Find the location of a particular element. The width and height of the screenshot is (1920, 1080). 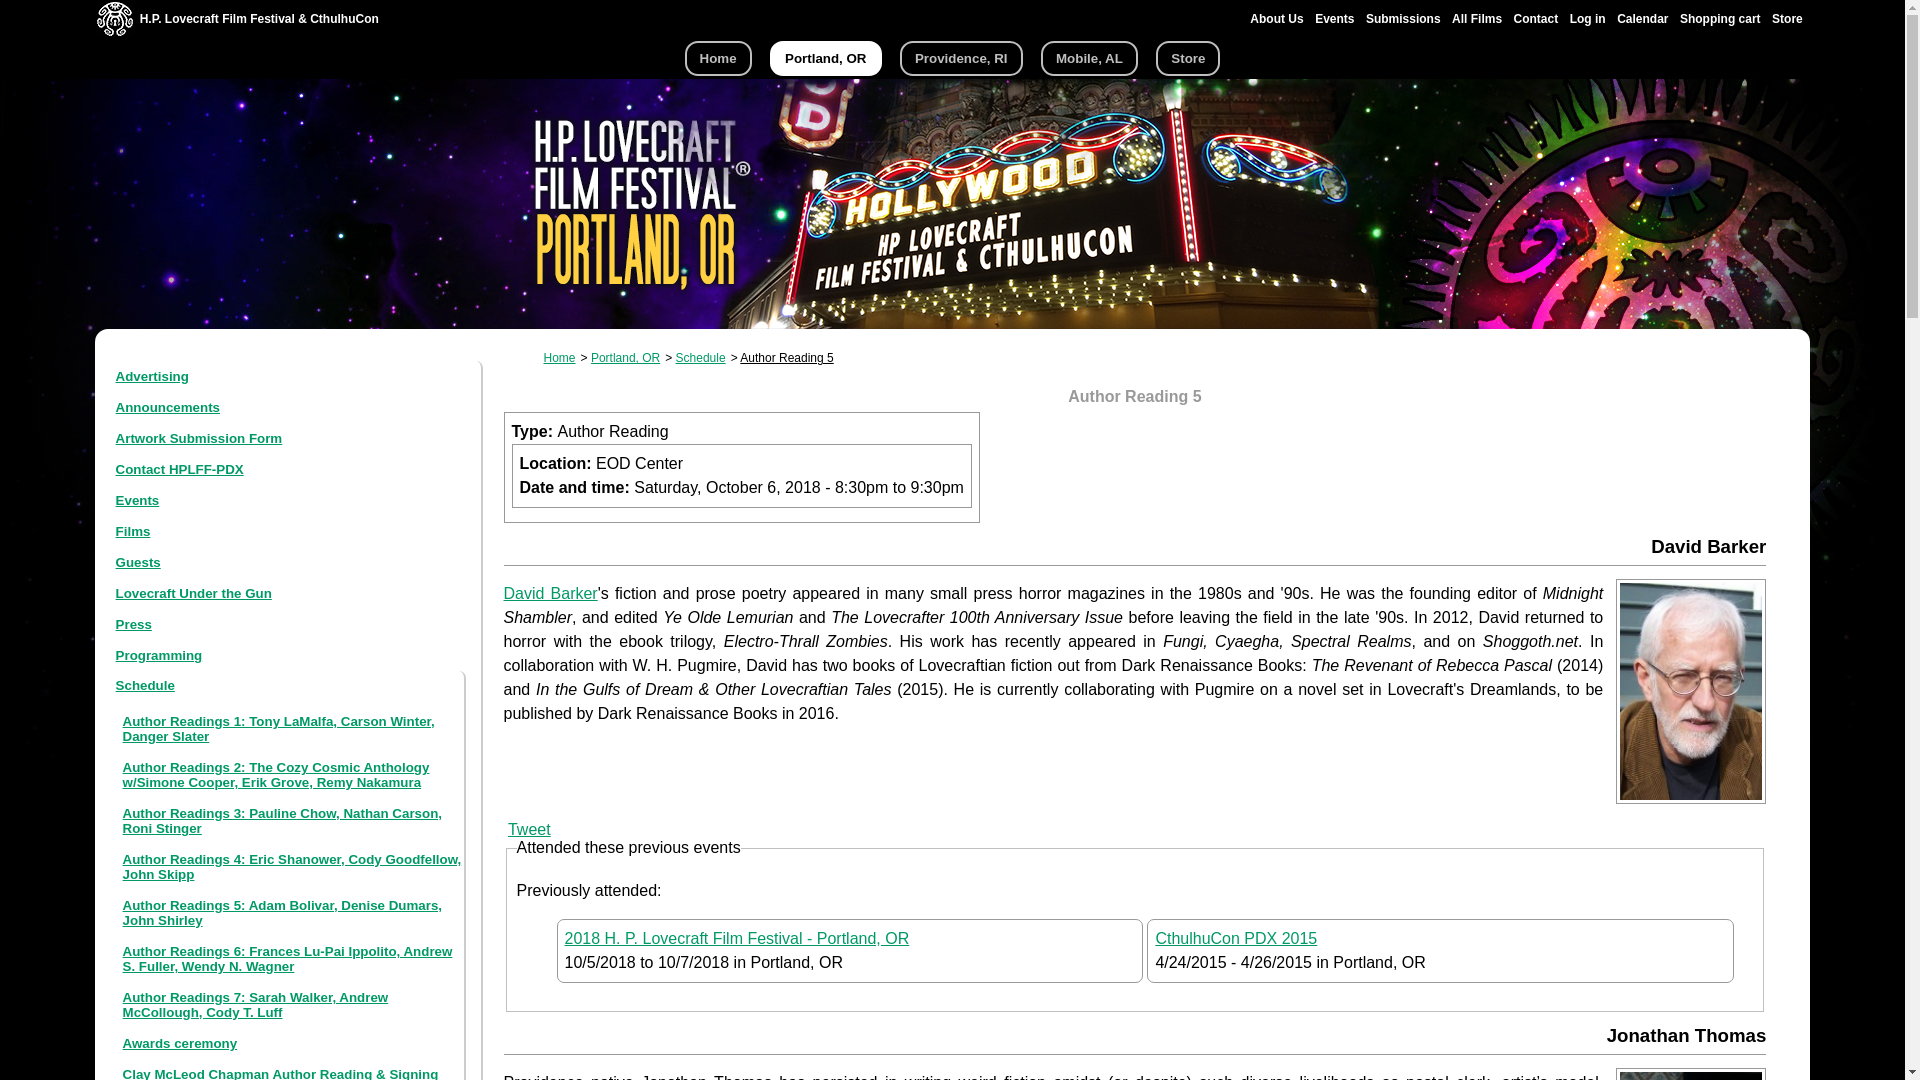

Providence, RI is located at coordinates (962, 58).